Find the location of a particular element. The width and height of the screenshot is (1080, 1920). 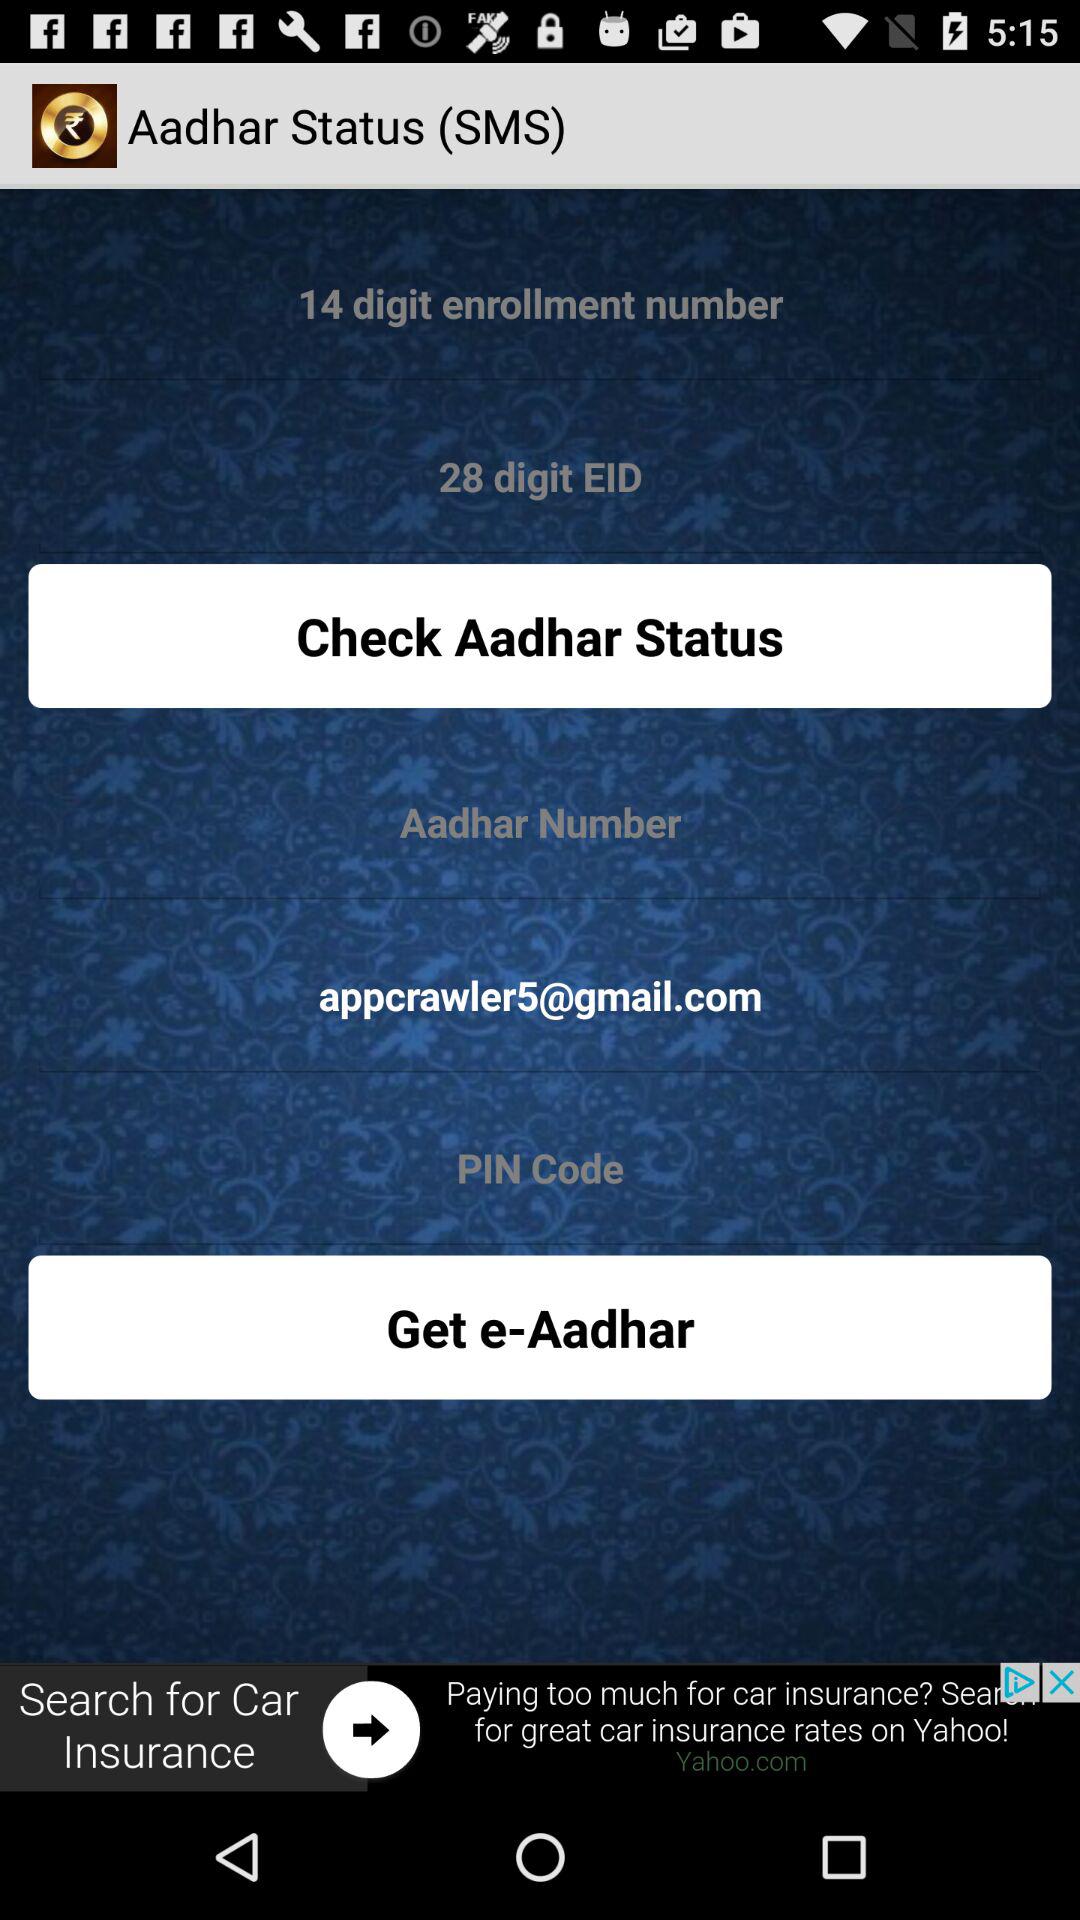

enter pin code is located at coordinates (540, 1169).